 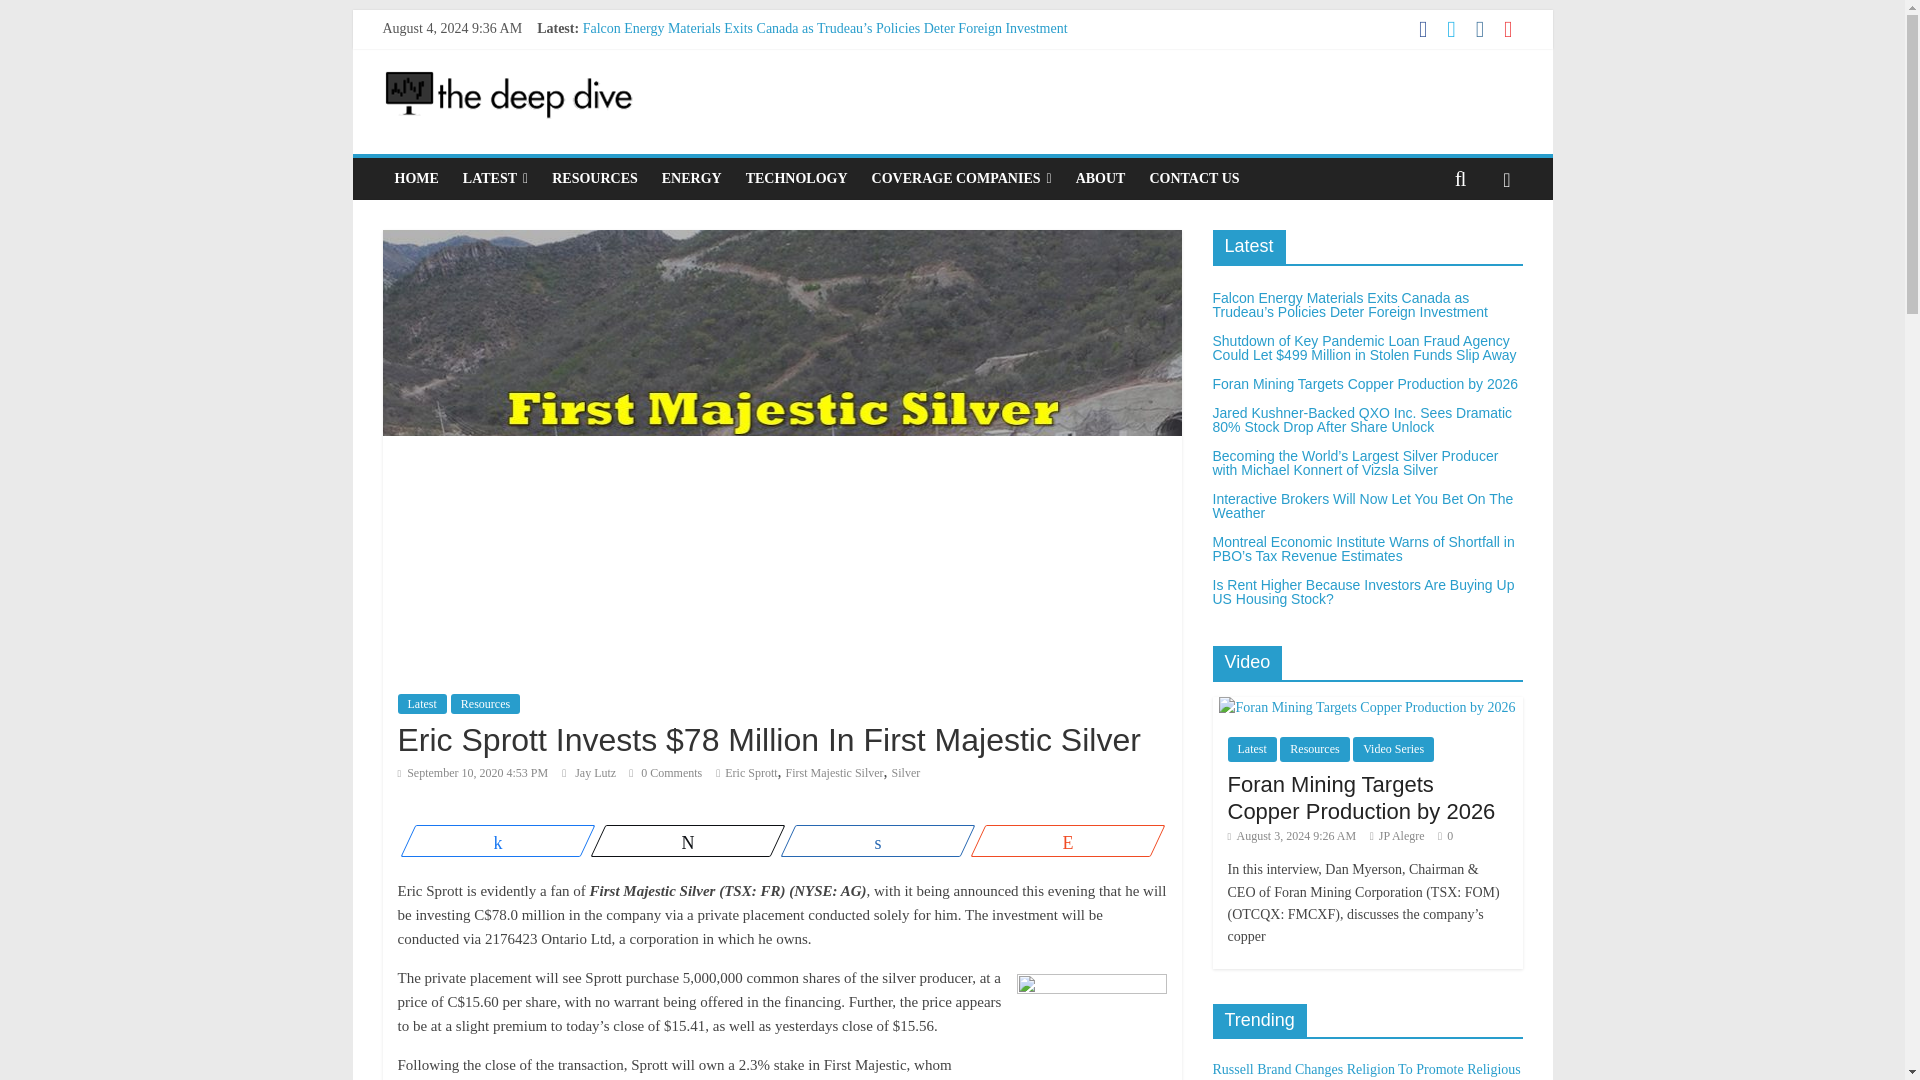 I want to click on 4:53 pm, so click(x=473, y=772).